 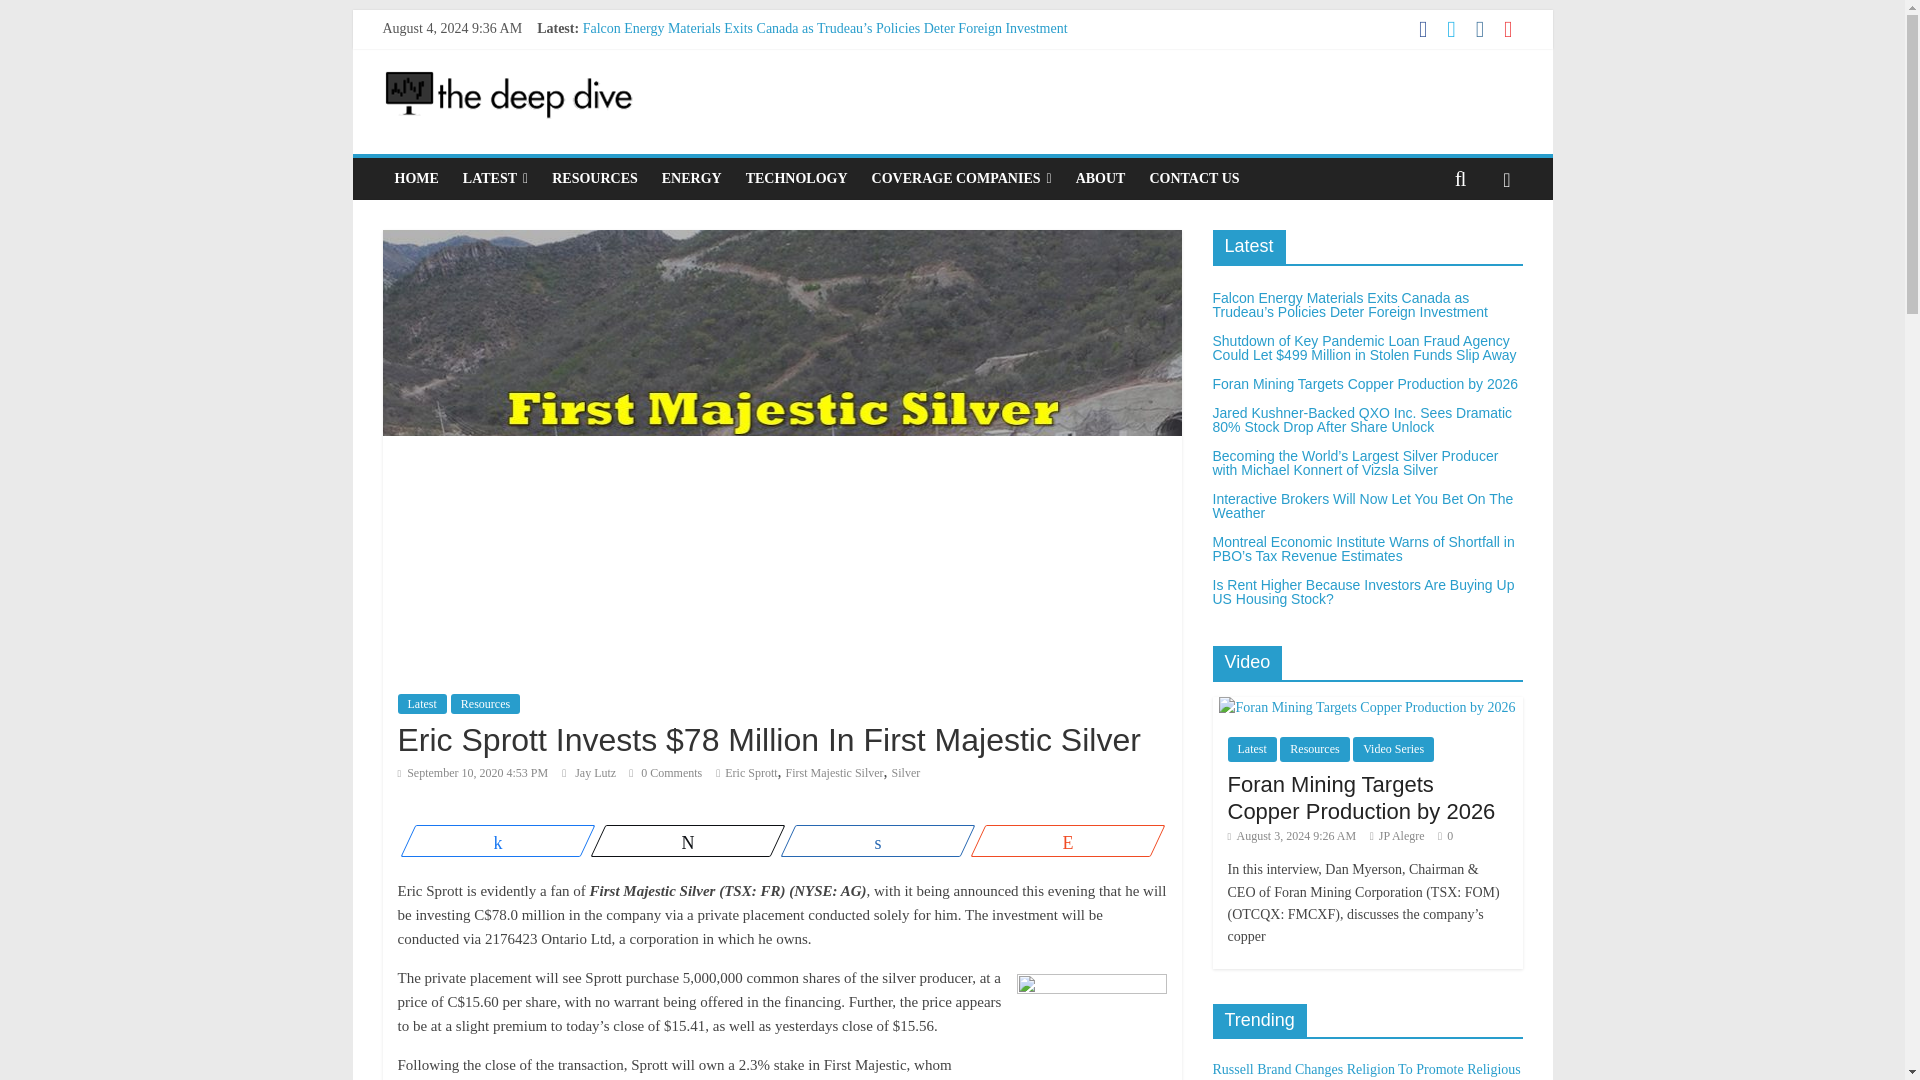 I want to click on 4:53 pm, so click(x=473, y=772).